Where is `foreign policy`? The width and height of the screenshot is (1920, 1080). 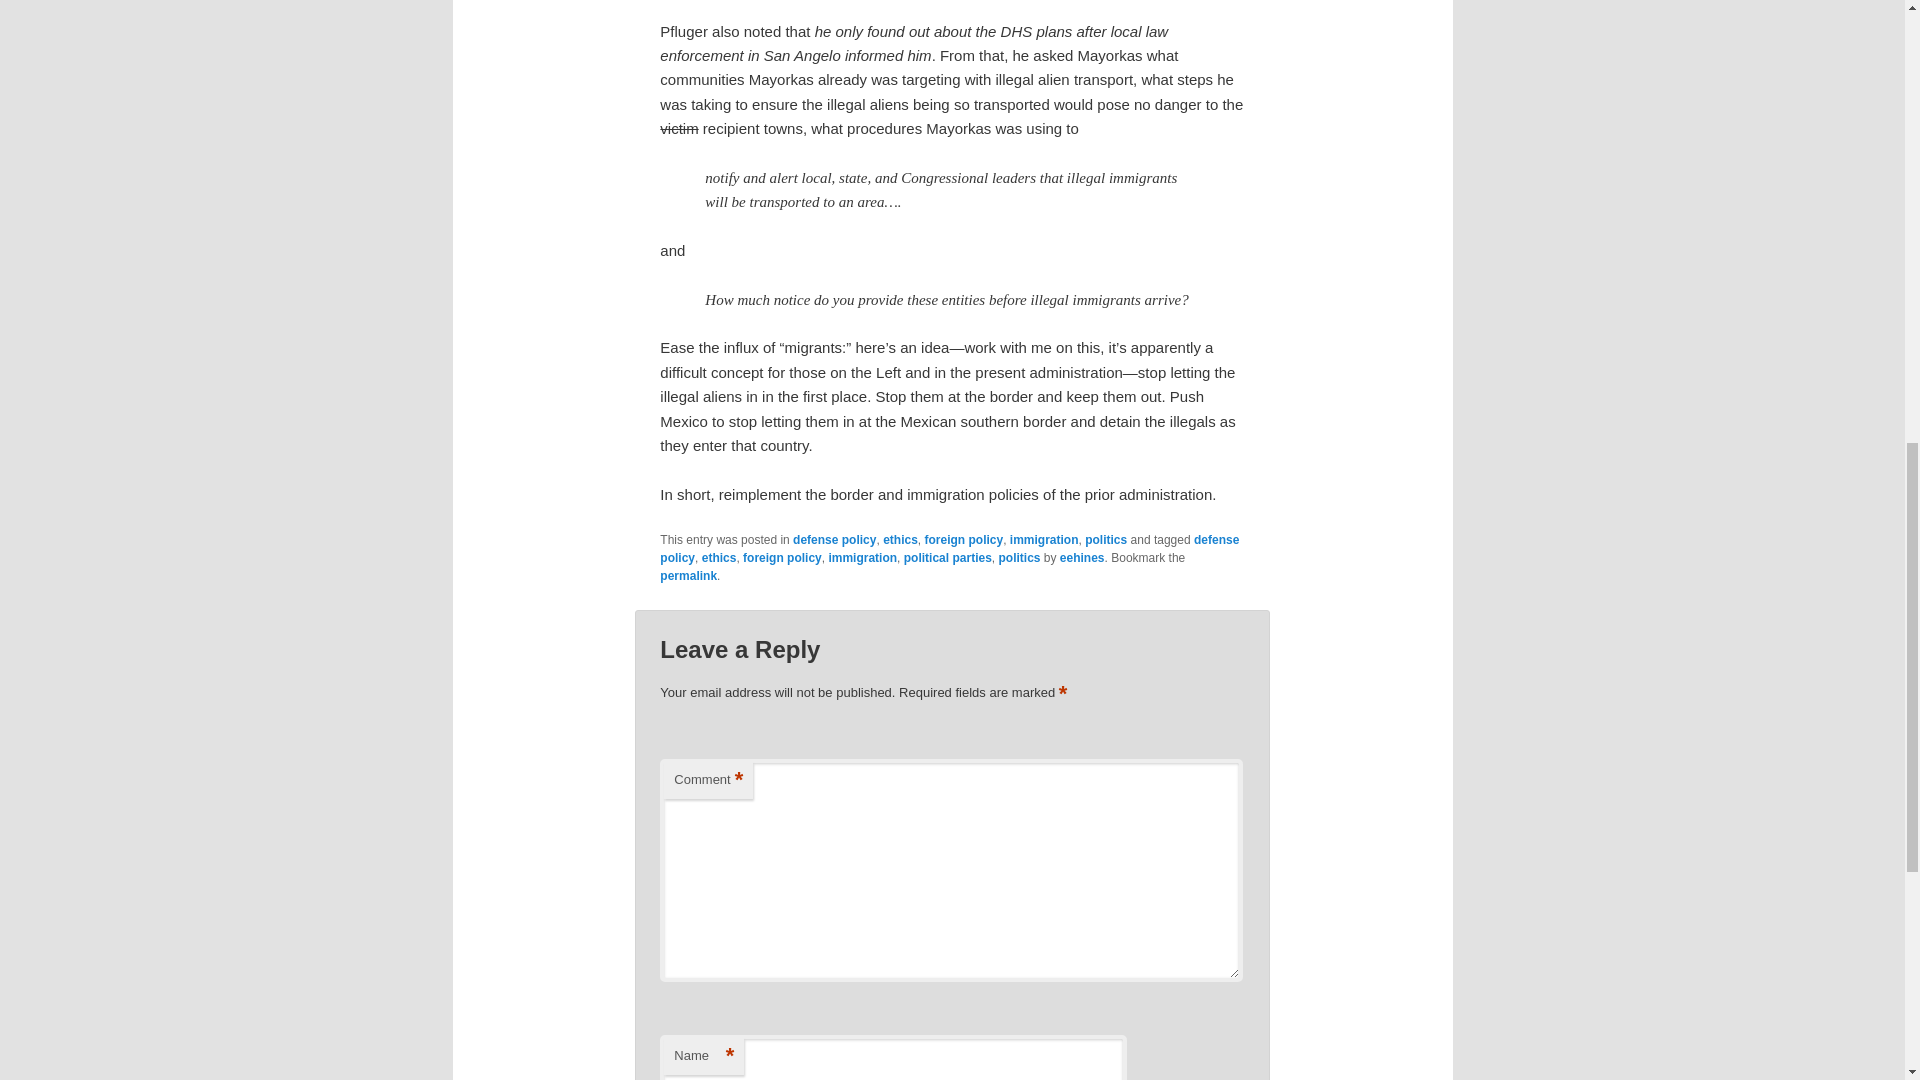 foreign policy is located at coordinates (782, 557).